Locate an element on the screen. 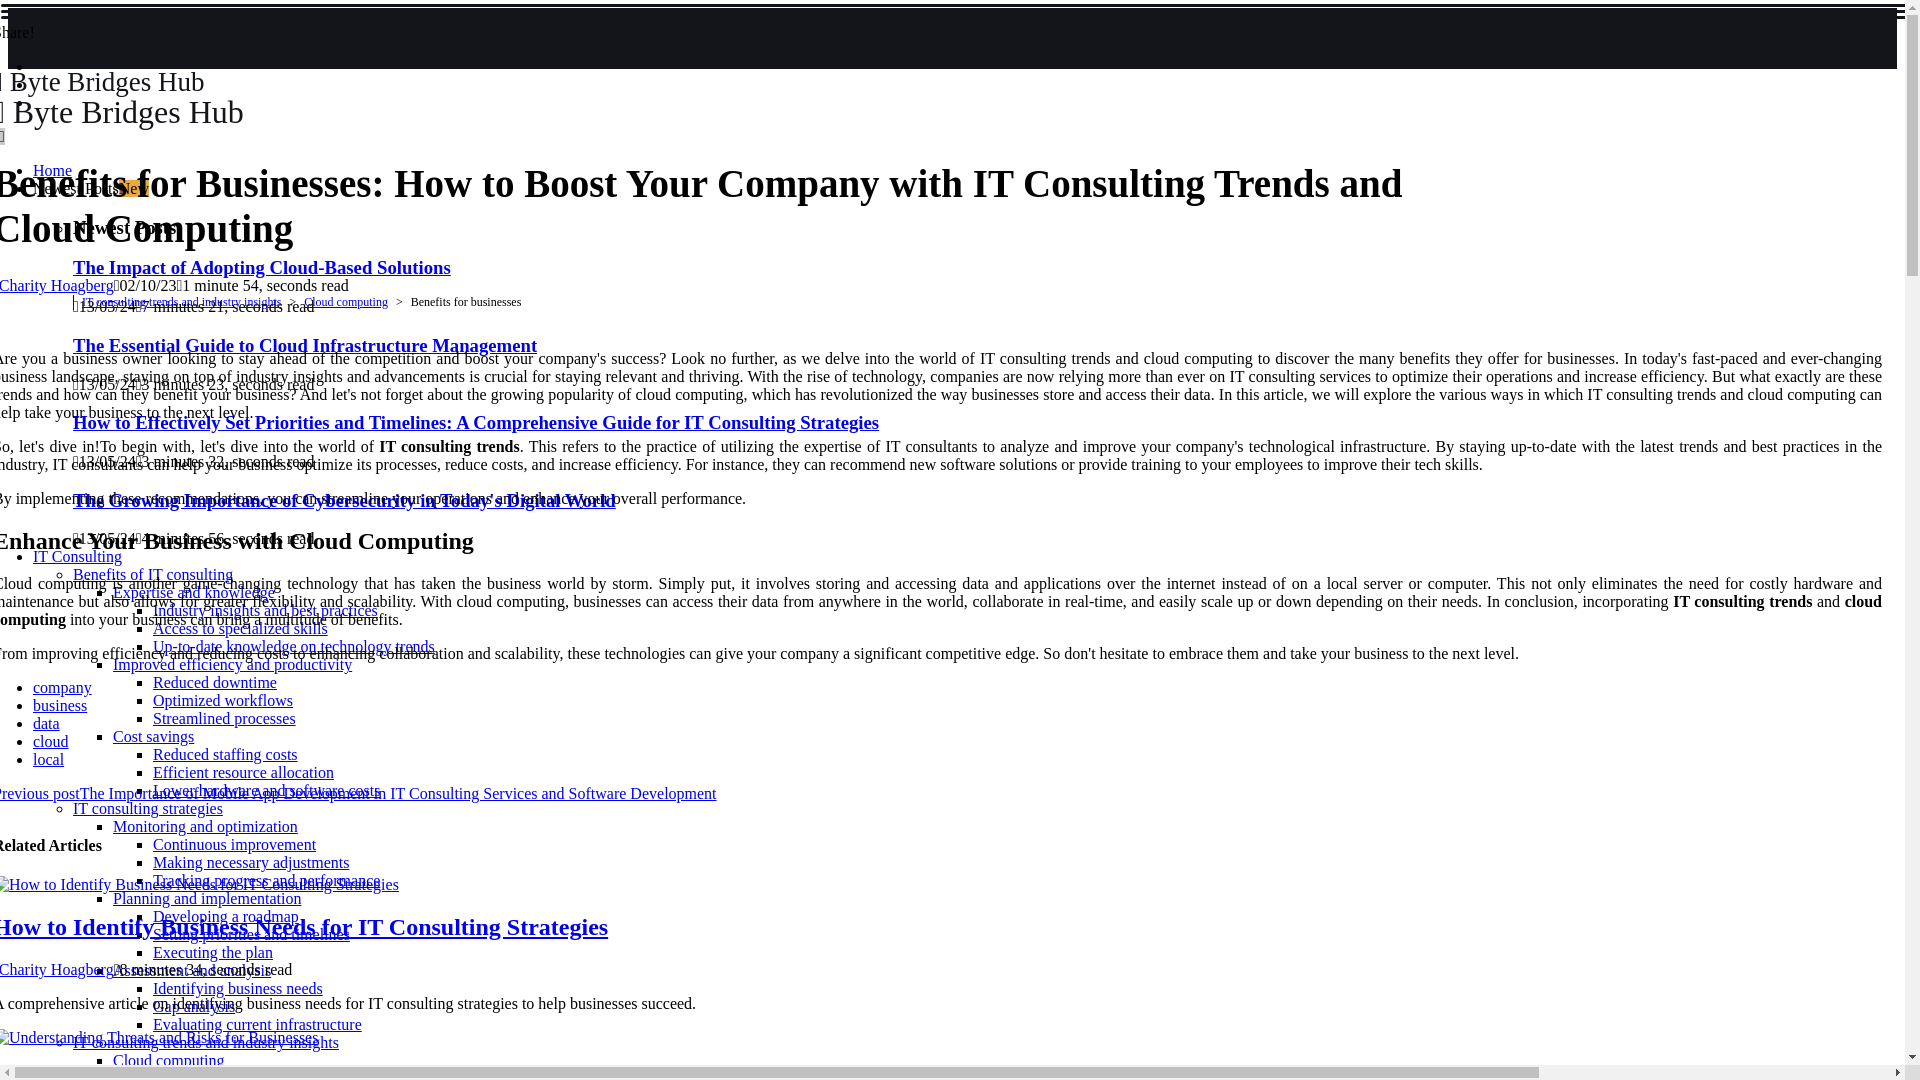 The image size is (1920, 1080). Efficient resource allocation is located at coordinates (244, 772).